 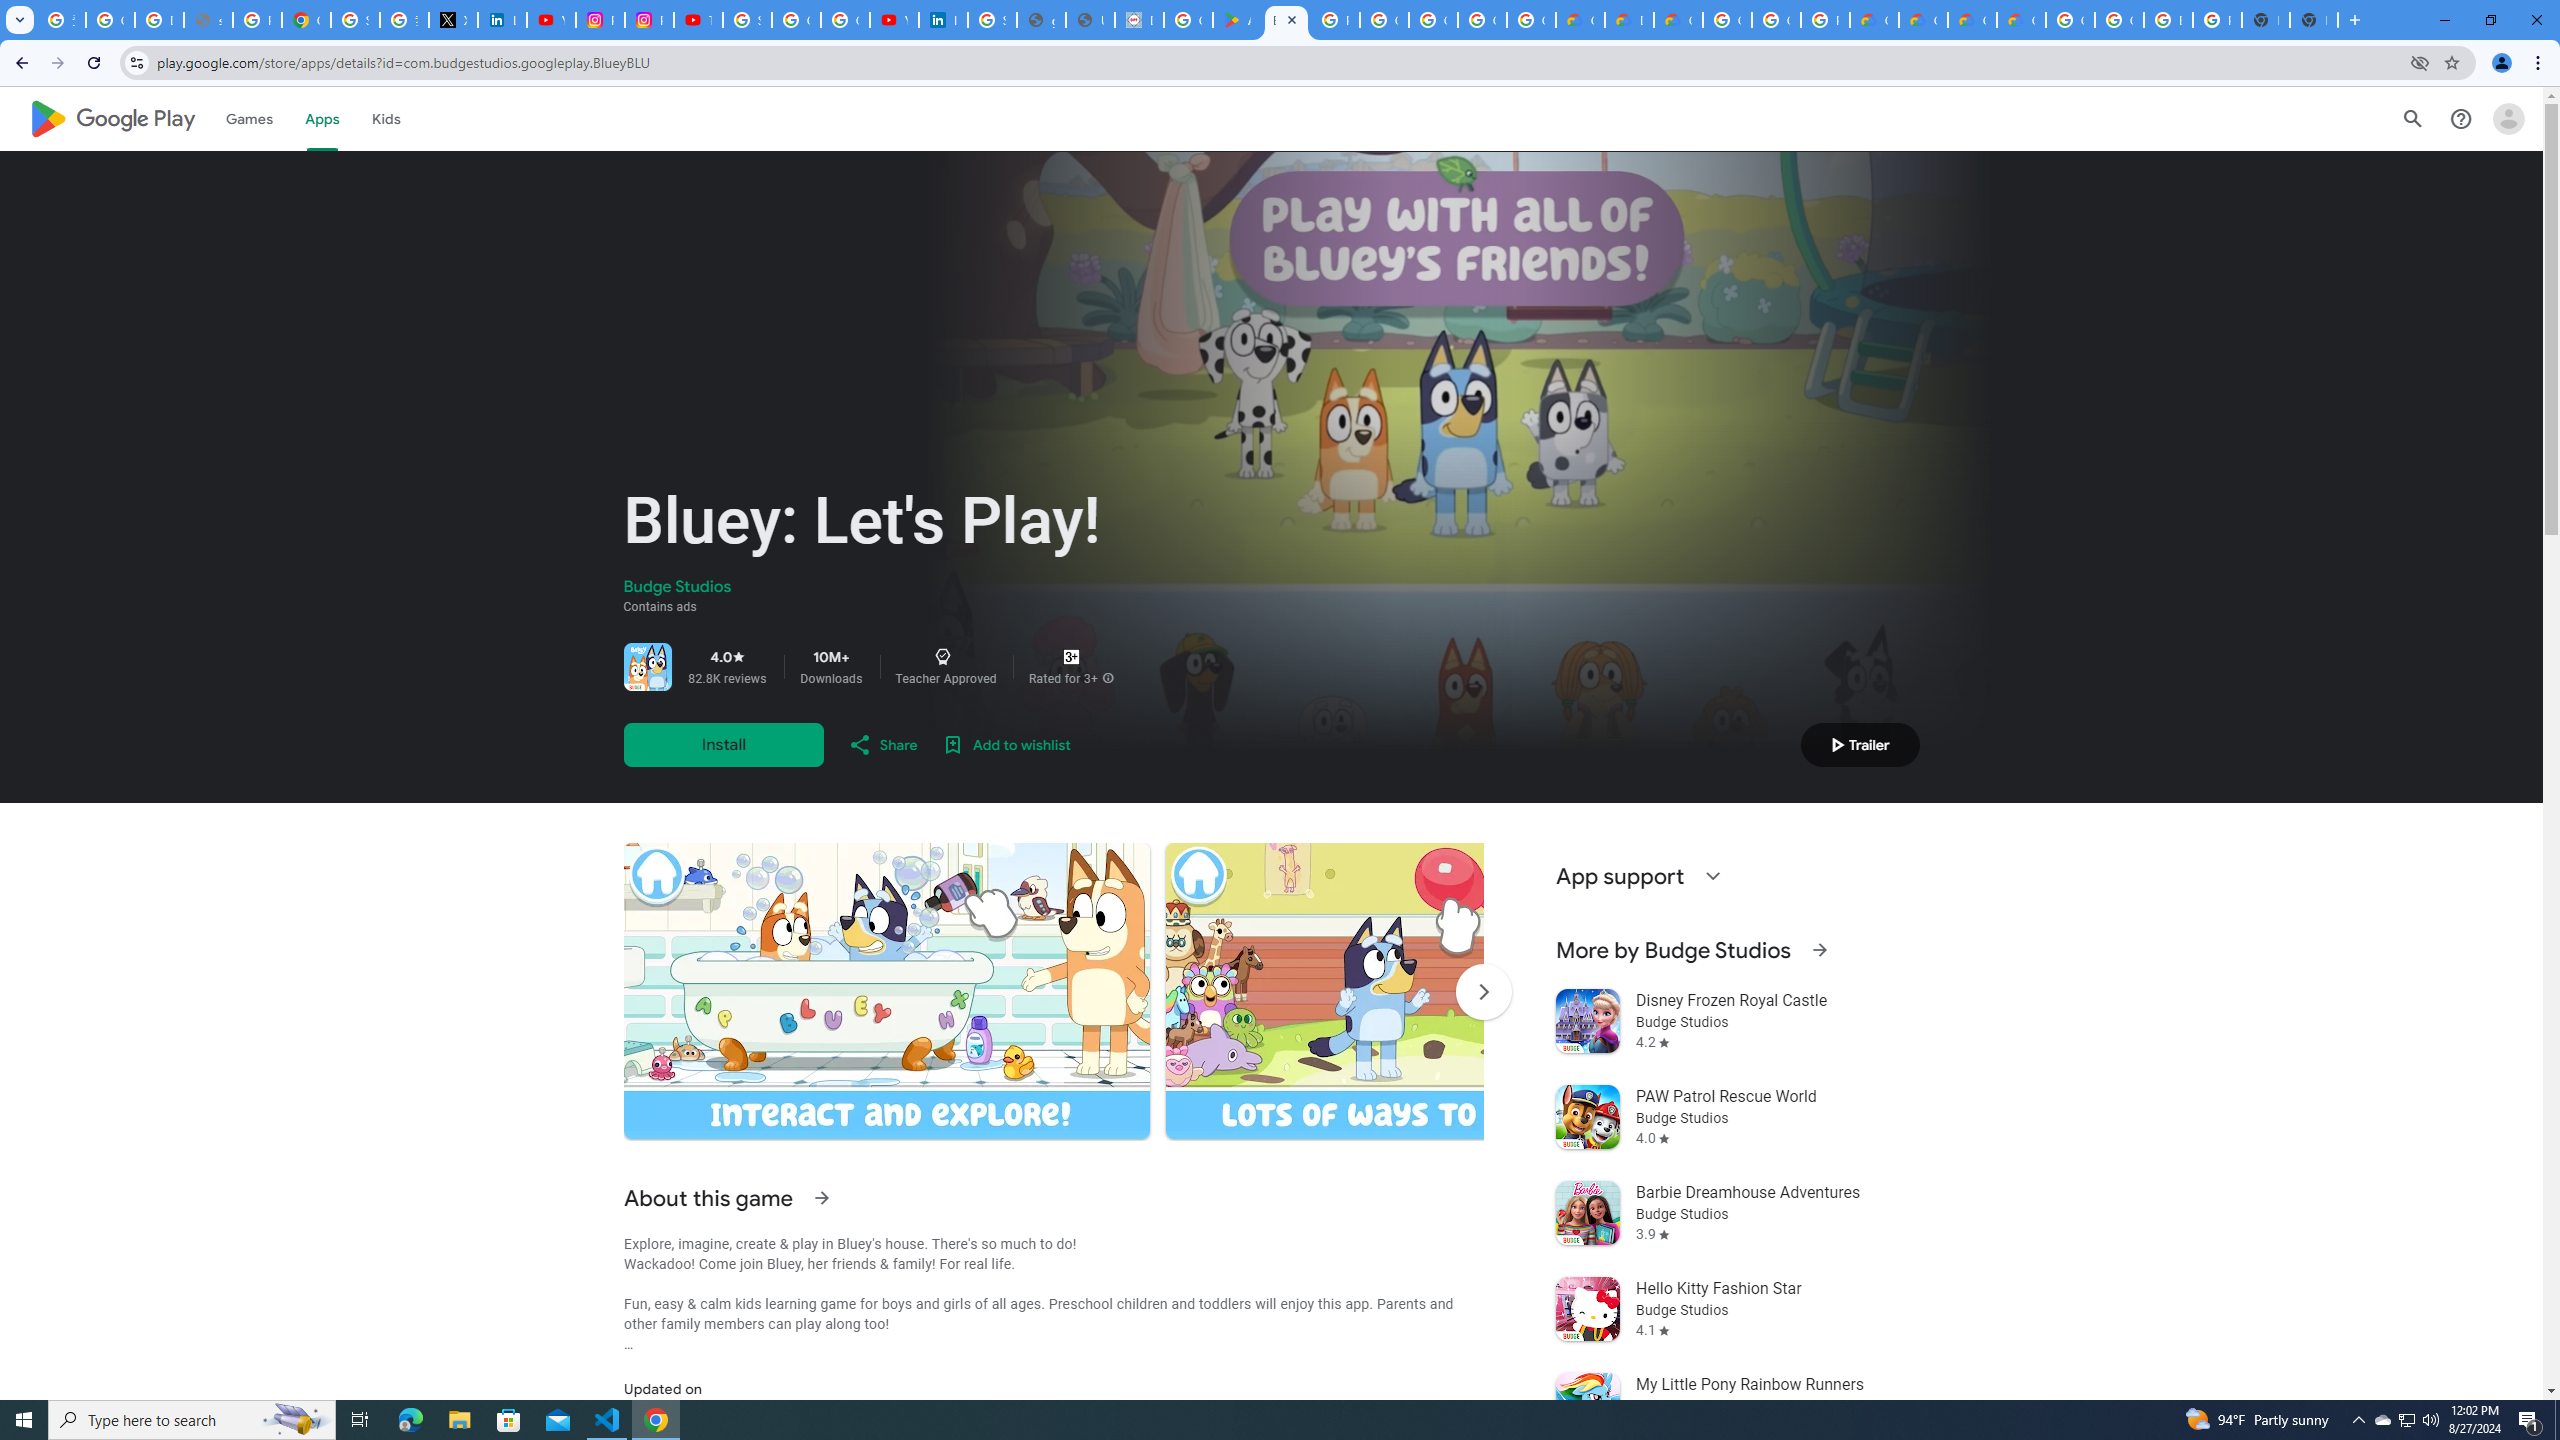 I want to click on Expand, so click(x=1712, y=876).